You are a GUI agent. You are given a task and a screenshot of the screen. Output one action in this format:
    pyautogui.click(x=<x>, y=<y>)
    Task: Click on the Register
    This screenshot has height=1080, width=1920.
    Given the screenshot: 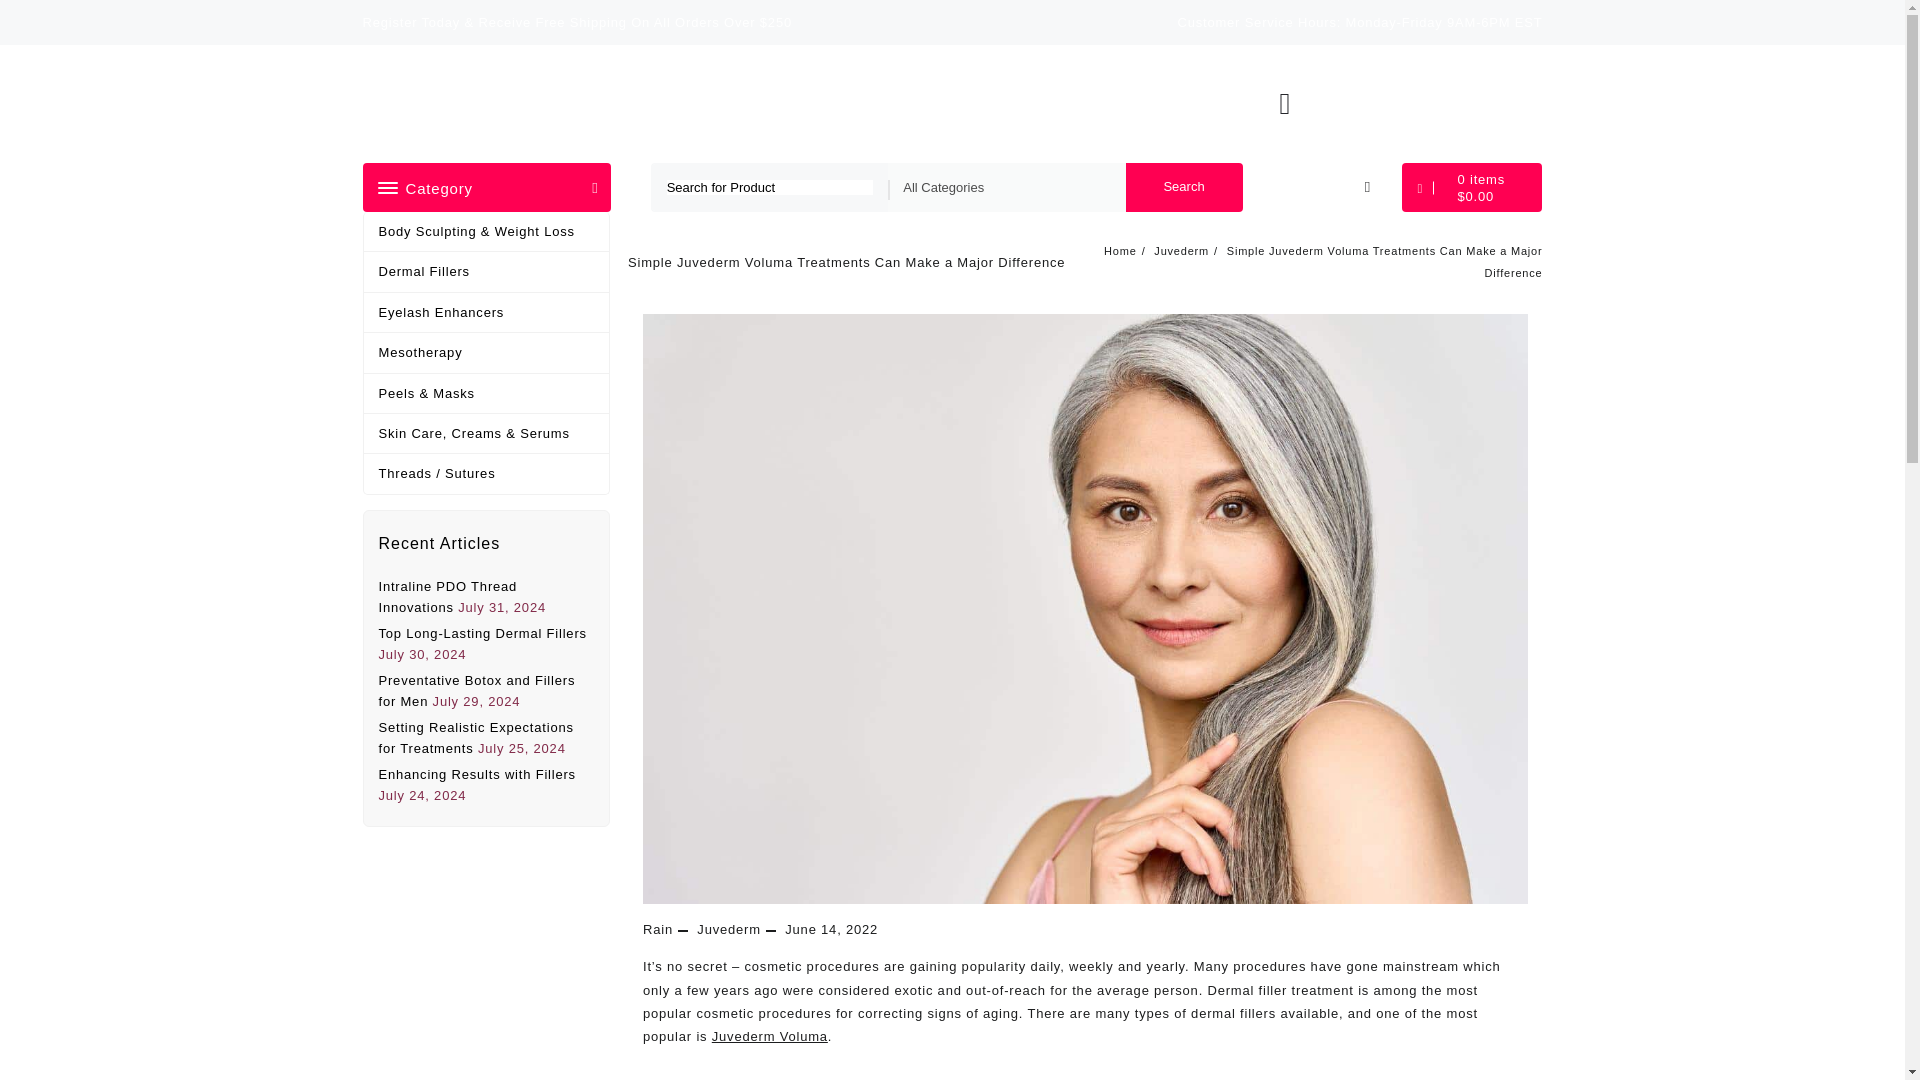 What is the action you would take?
    pyautogui.click(x=1078, y=104)
    